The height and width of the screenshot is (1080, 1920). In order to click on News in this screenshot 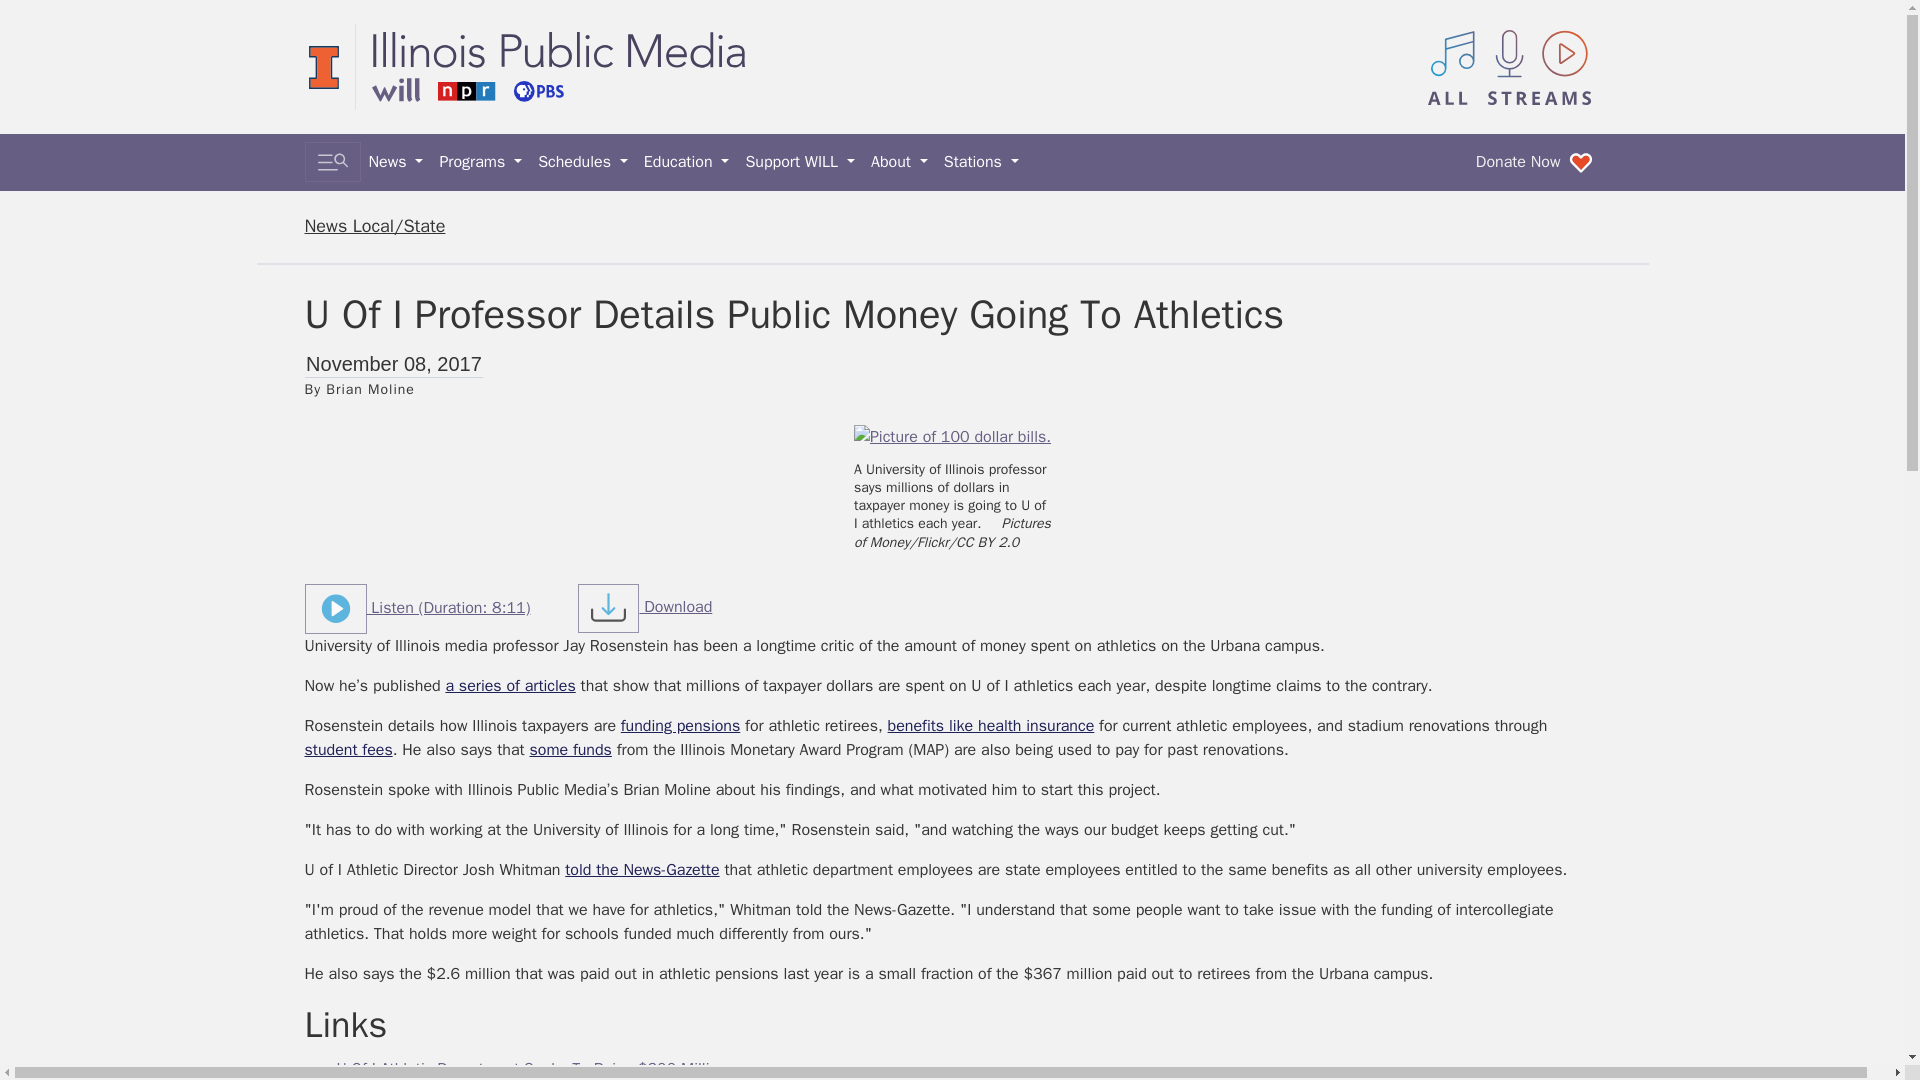, I will do `click(395, 162)`.